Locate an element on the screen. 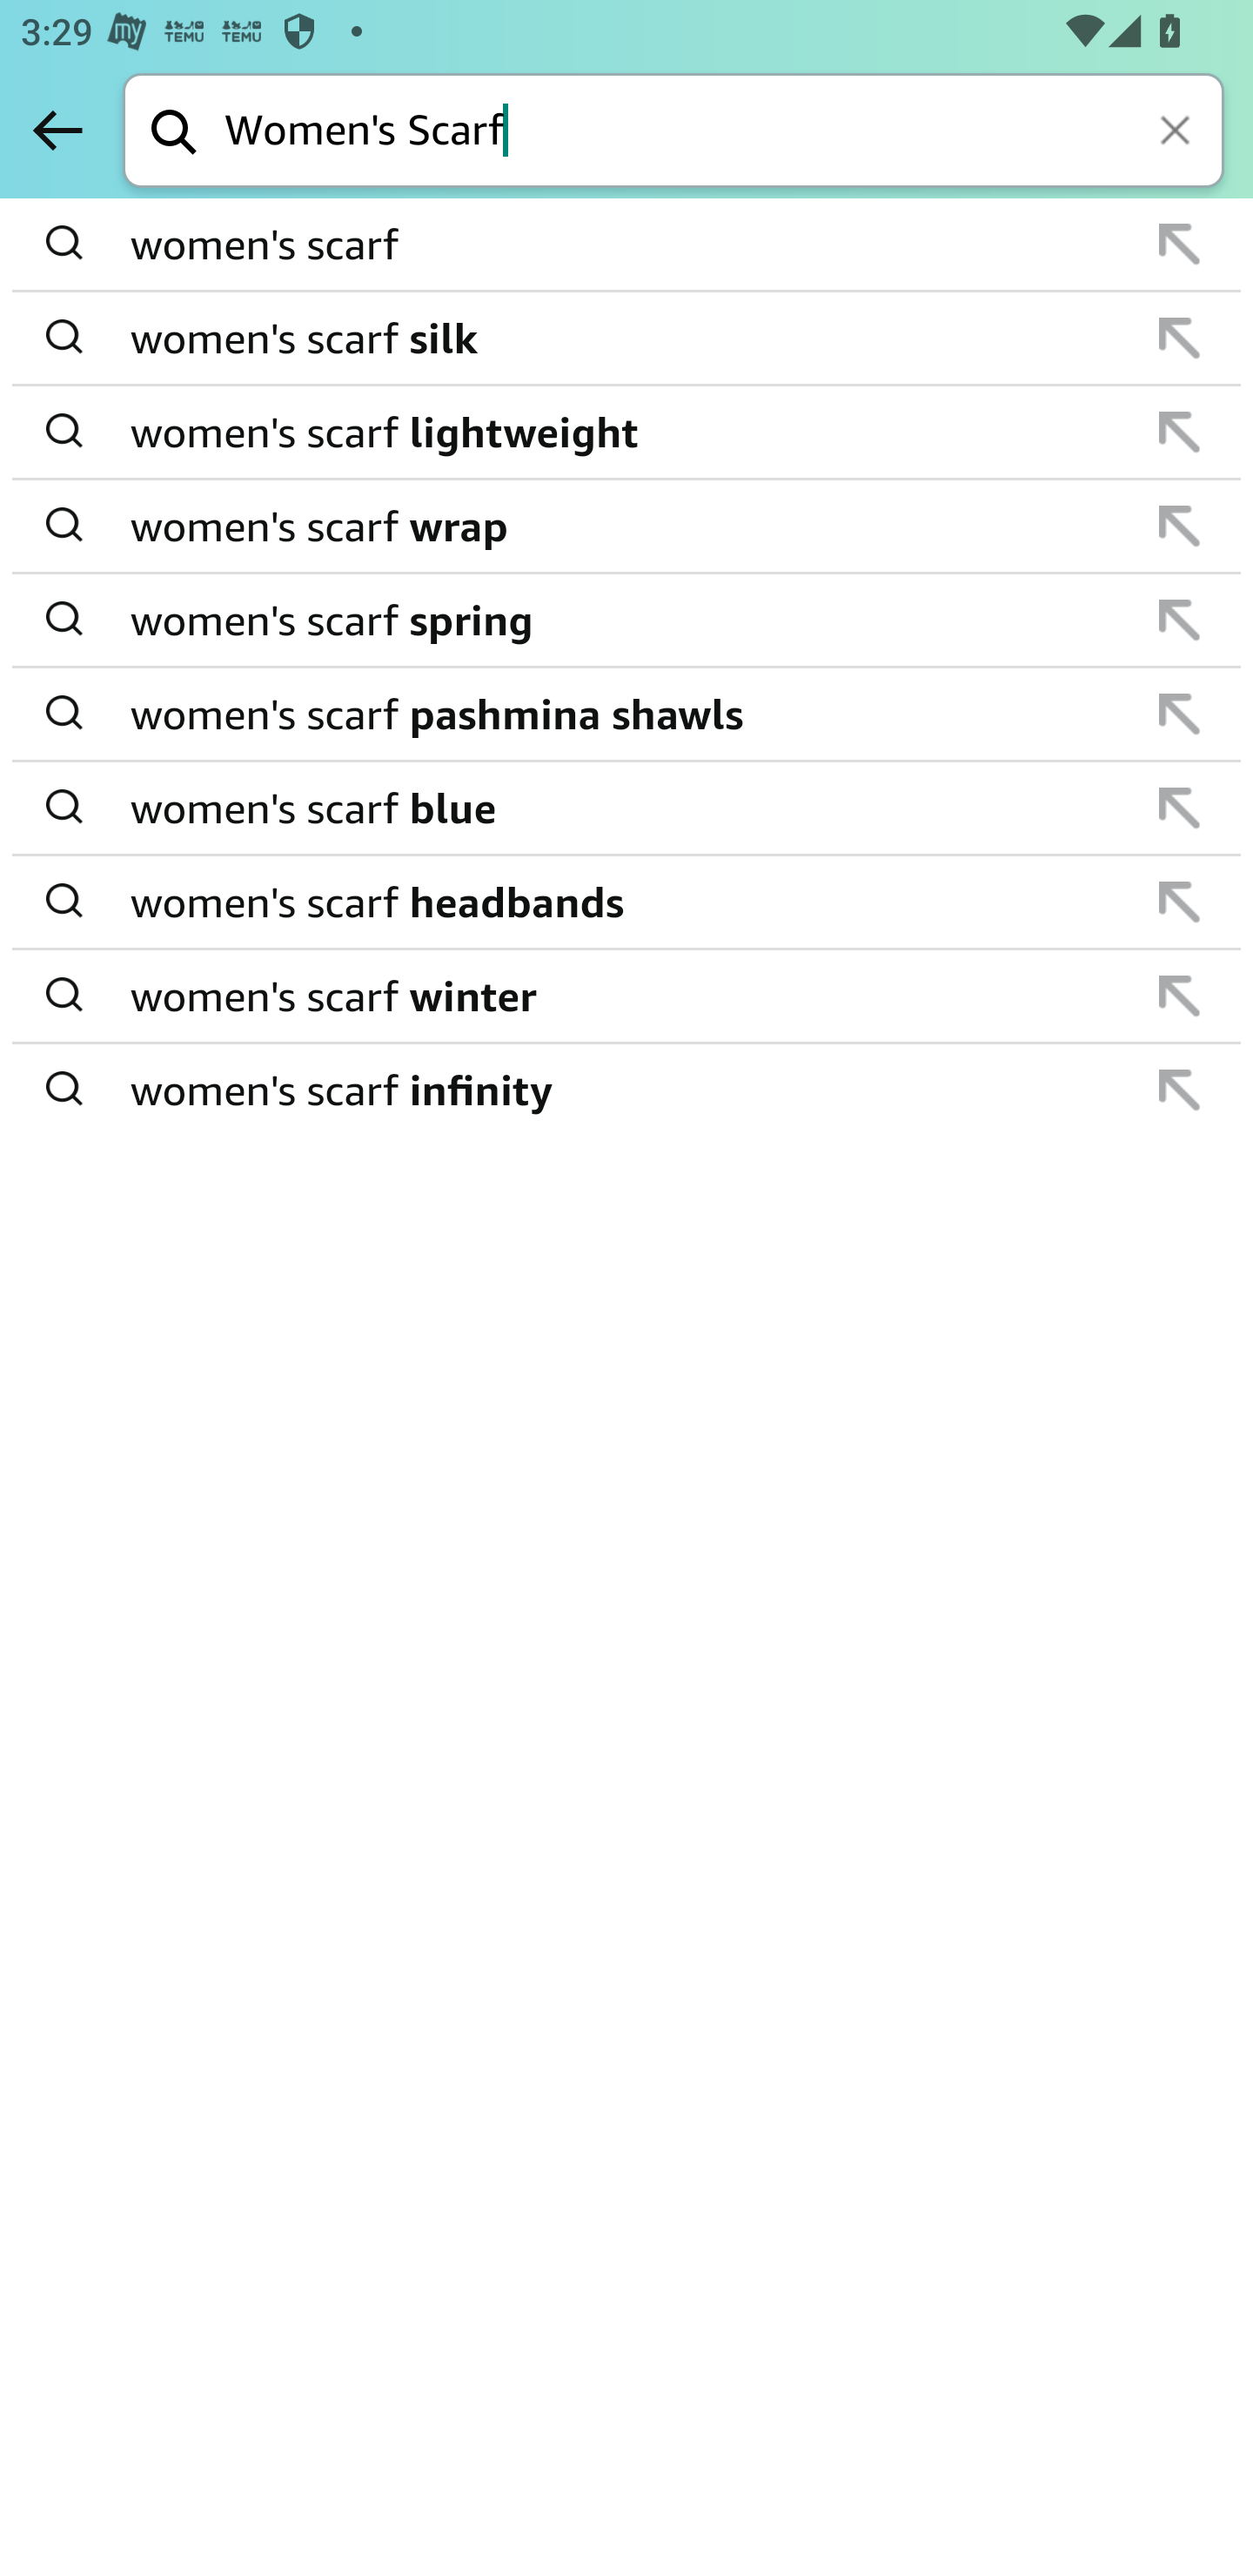 The width and height of the screenshot is (1253, 2576). women's scarf blue is located at coordinates (628, 808).